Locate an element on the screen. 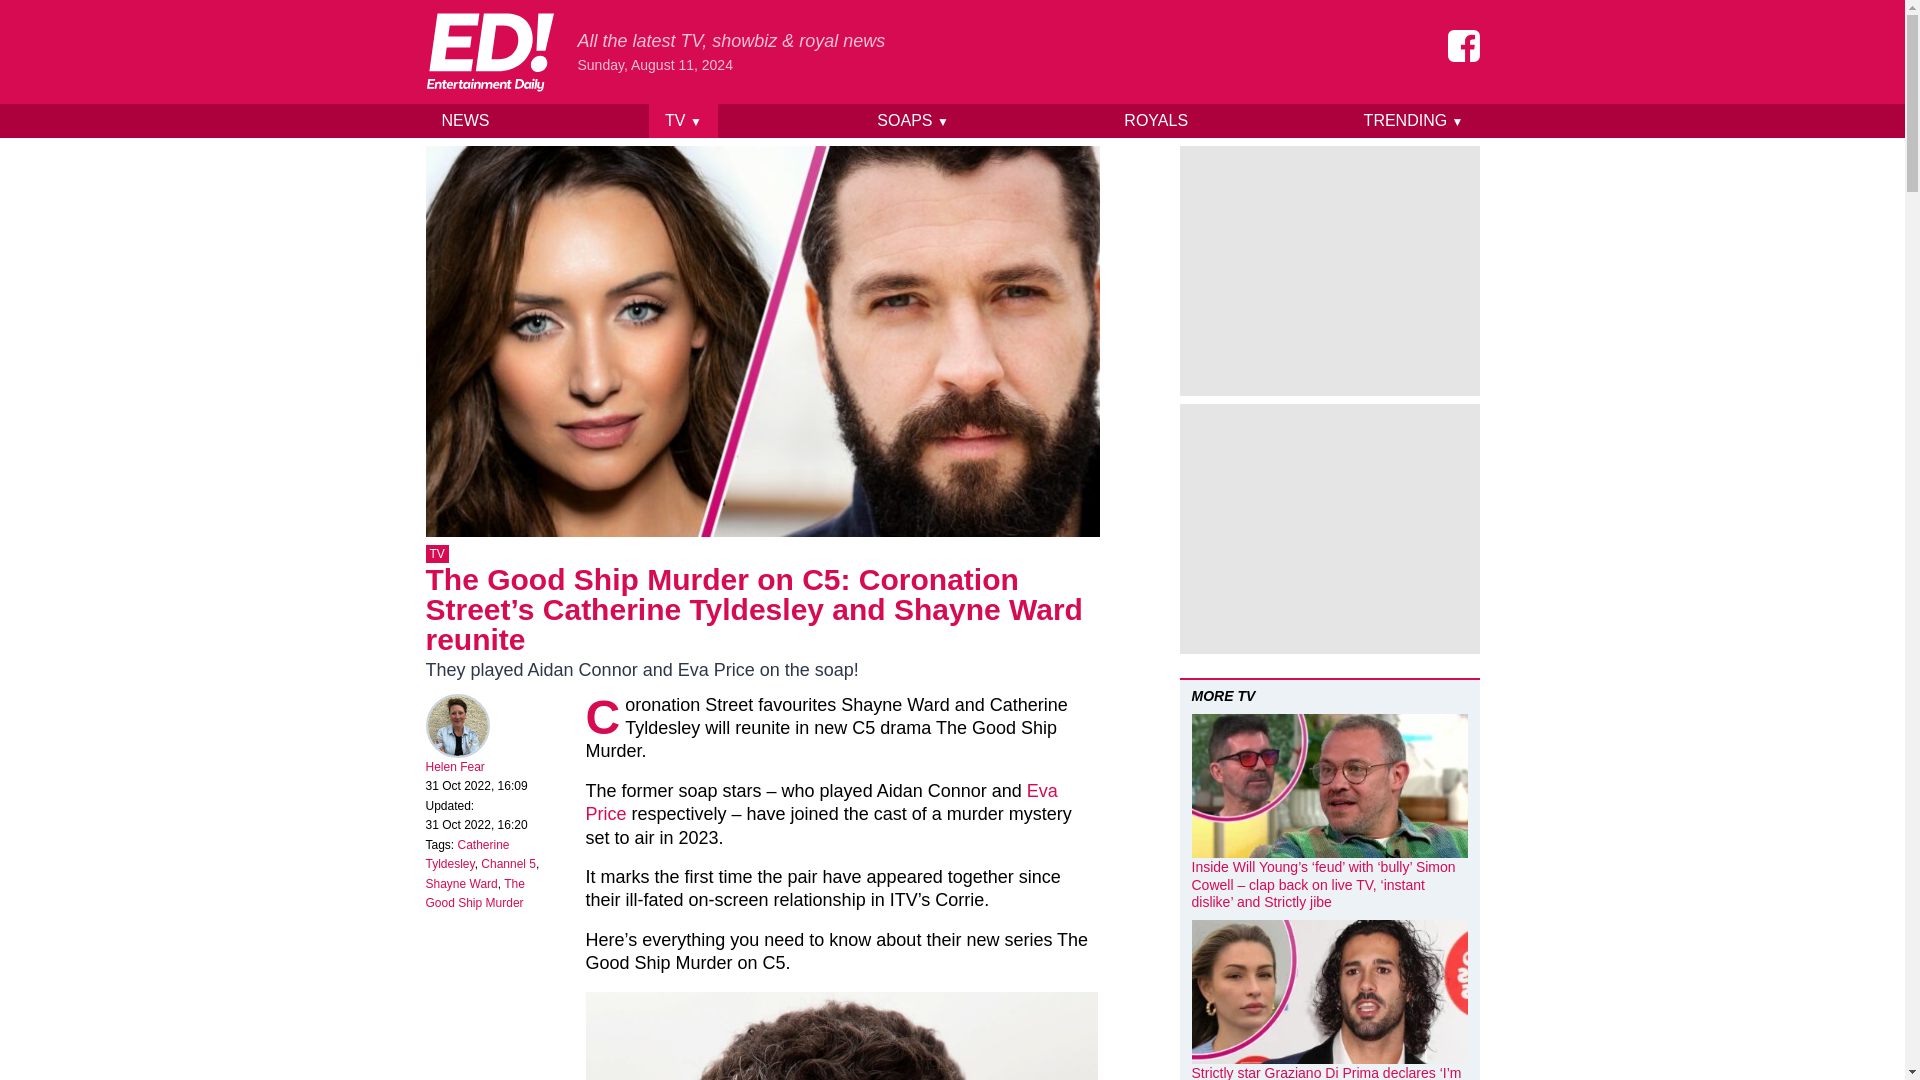 The height and width of the screenshot is (1080, 1920). ROYALS is located at coordinates (1155, 120).